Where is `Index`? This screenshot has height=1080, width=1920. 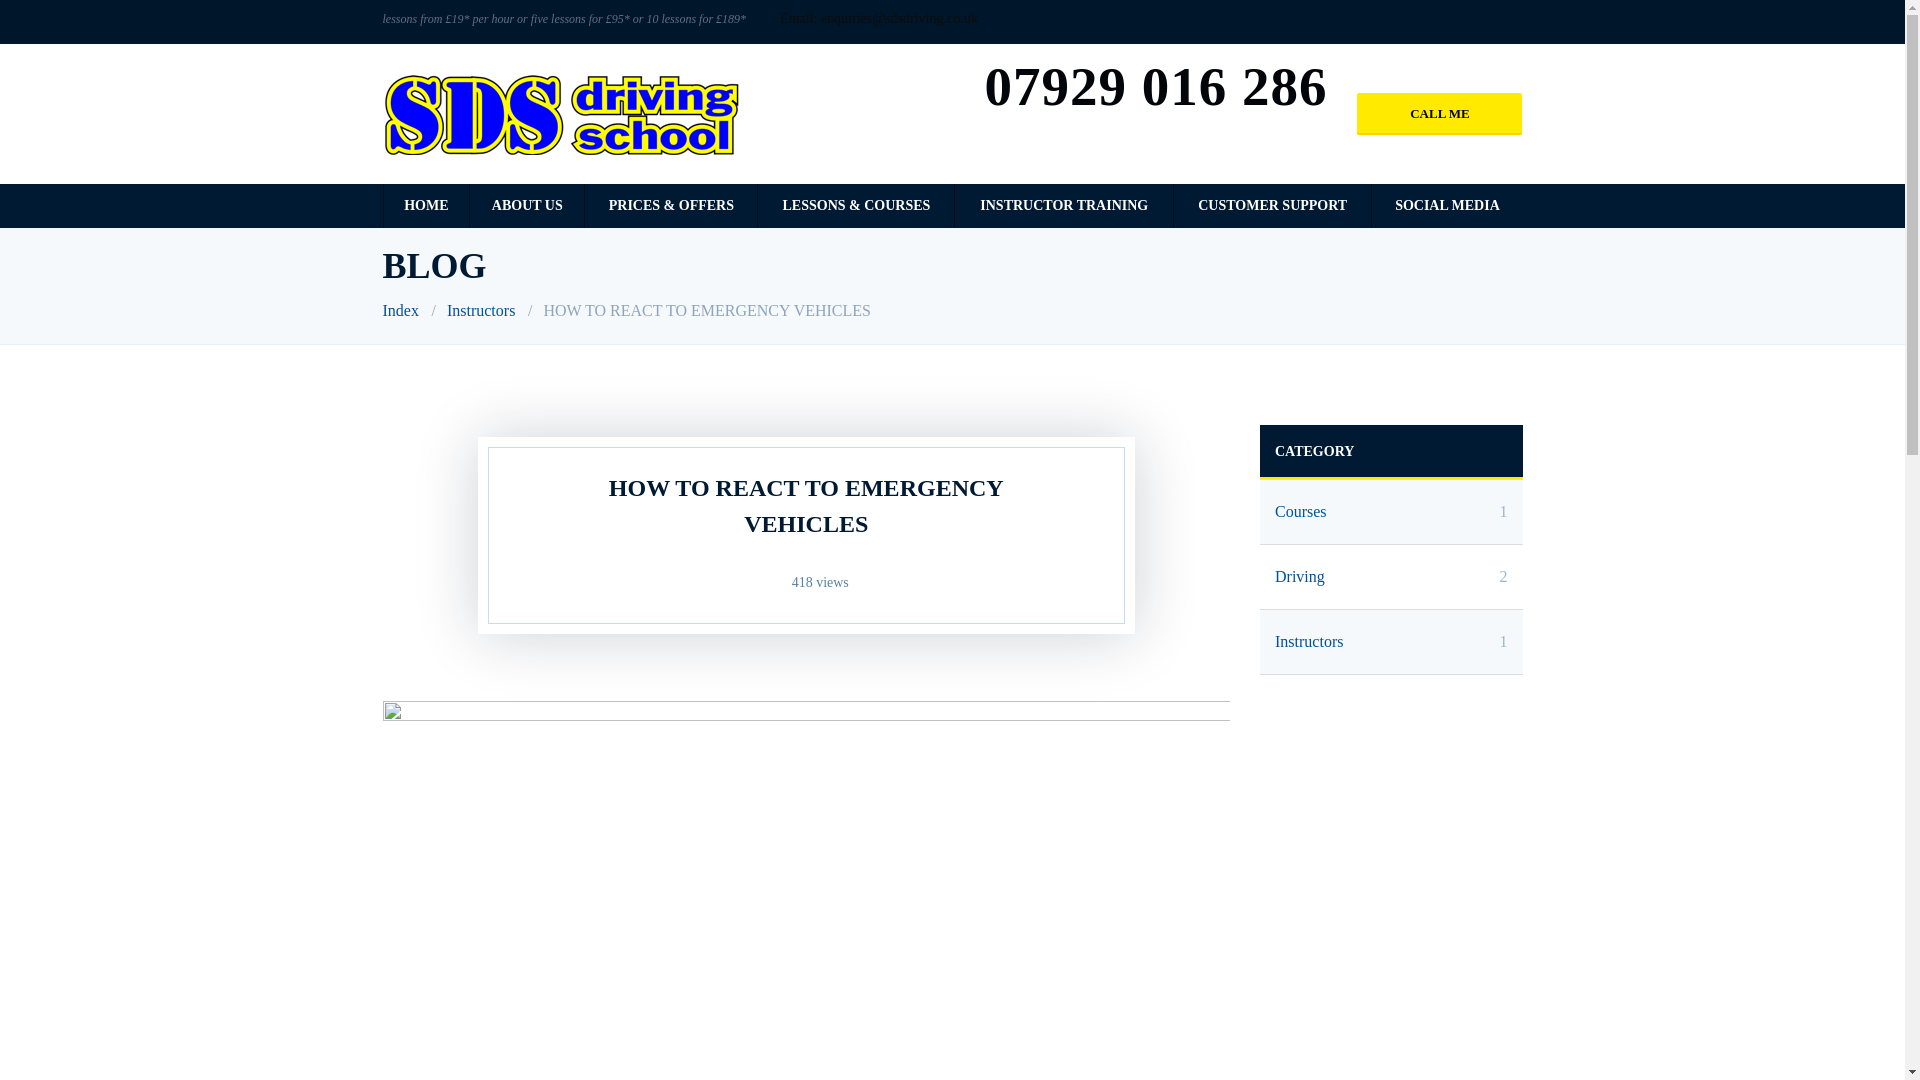
Index is located at coordinates (400, 310).